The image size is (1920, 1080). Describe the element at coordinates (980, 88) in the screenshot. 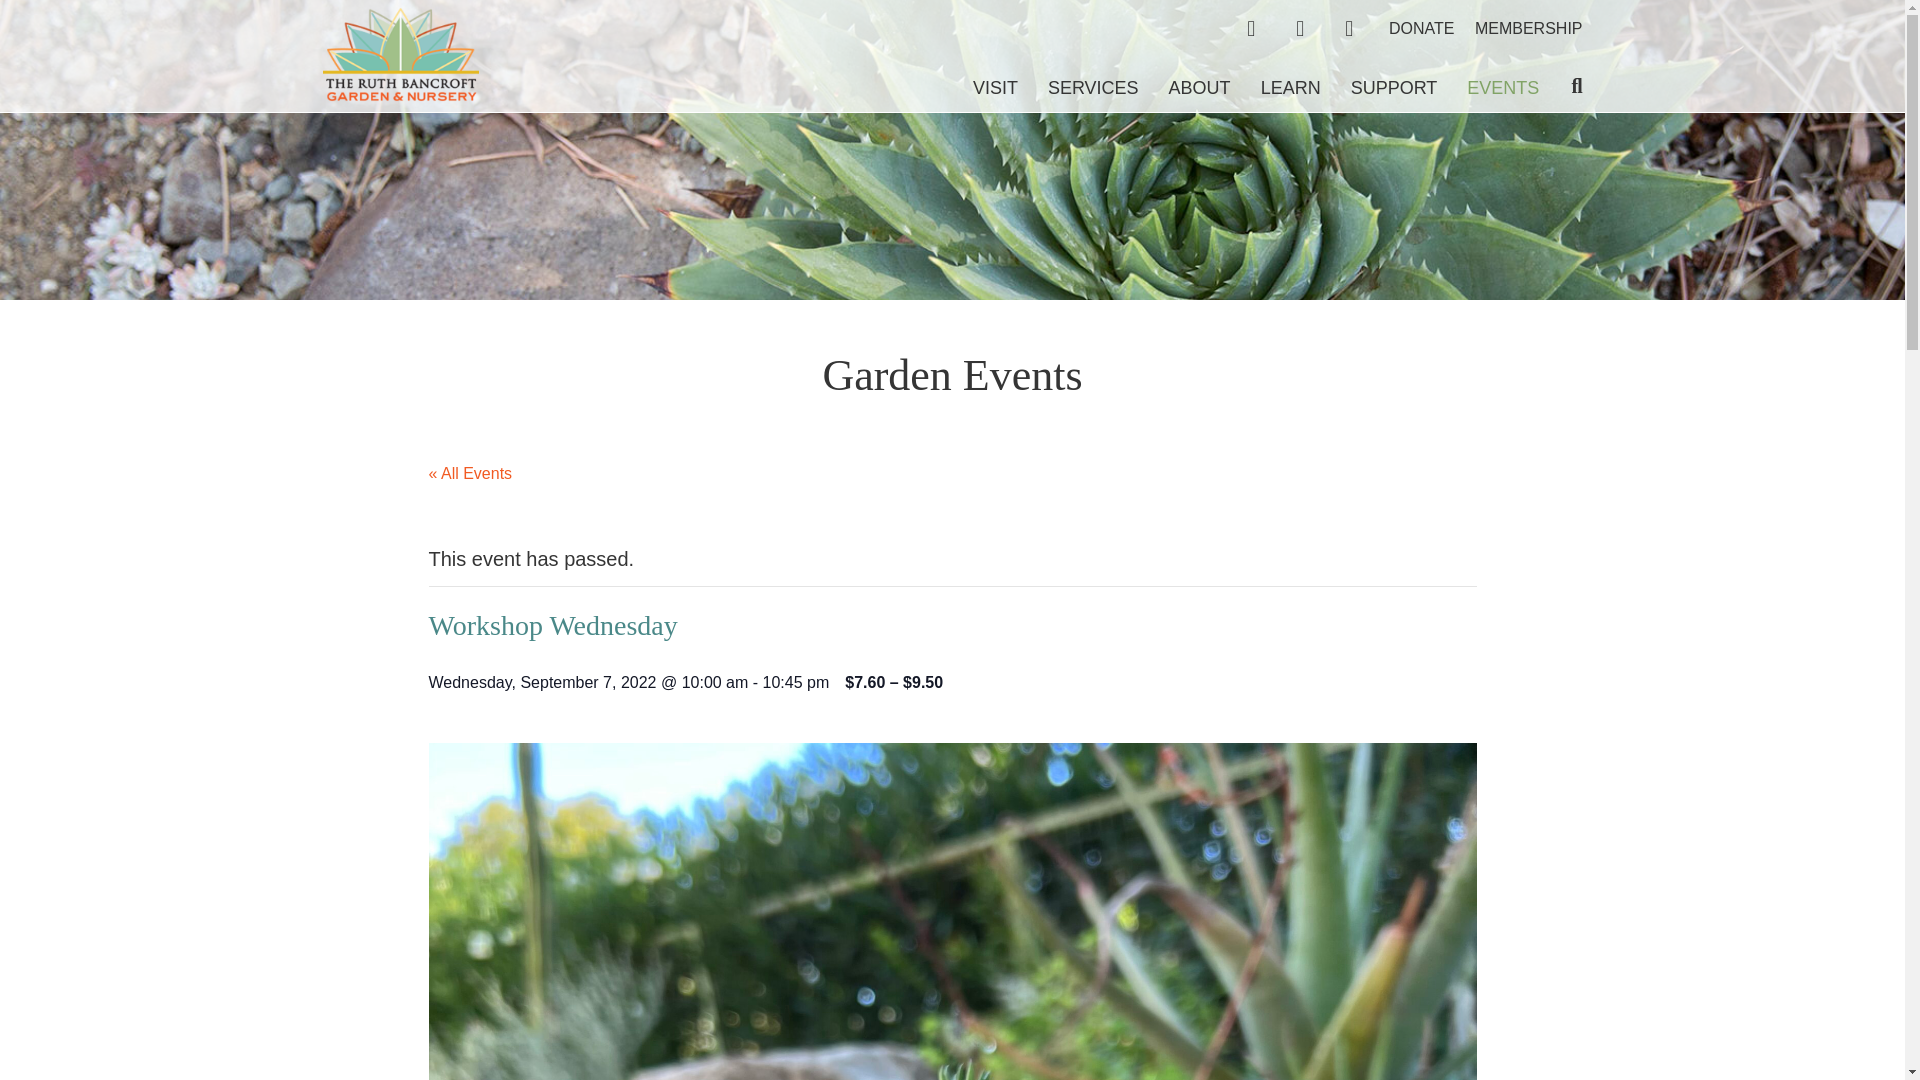

I see `VISIT` at that location.